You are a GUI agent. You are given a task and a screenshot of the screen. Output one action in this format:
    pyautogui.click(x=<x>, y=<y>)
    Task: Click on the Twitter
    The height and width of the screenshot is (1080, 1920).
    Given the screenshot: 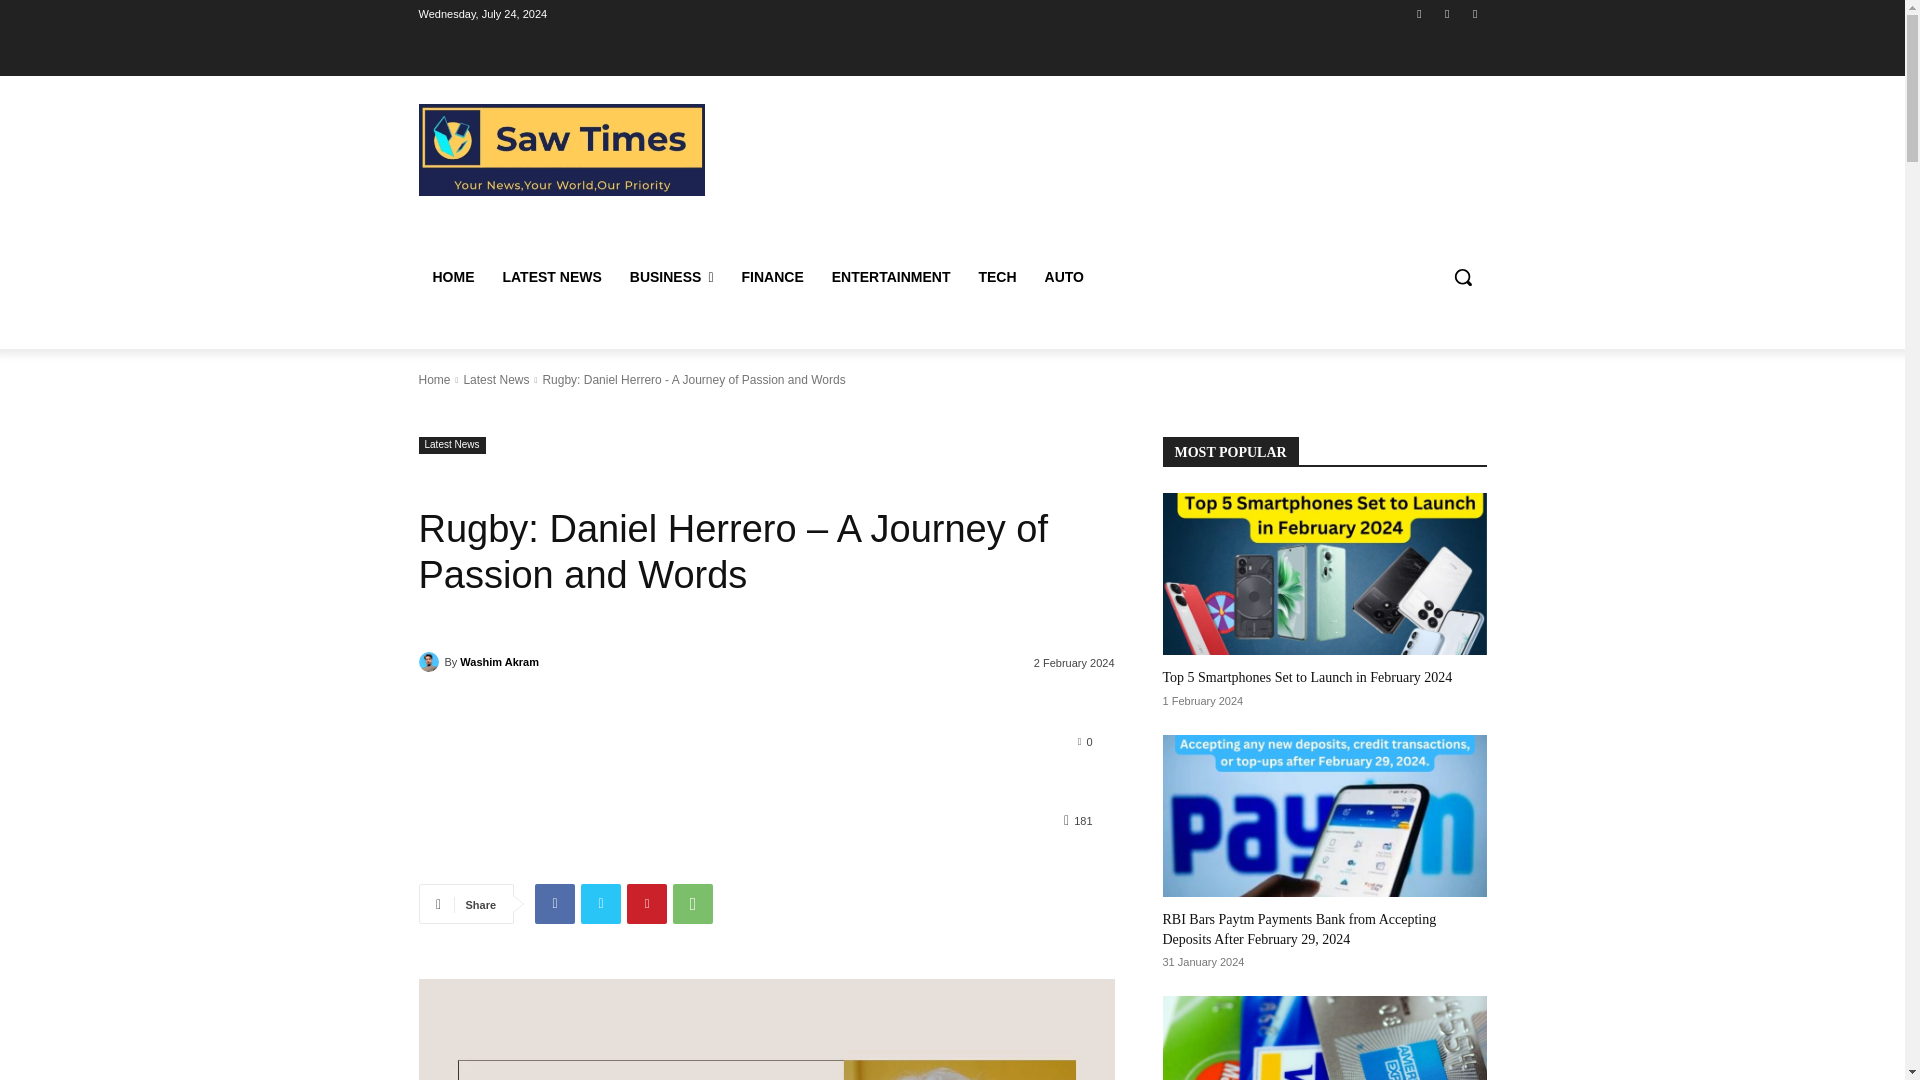 What is the action you would take?
    pyautogui.click(x=600, y=904)
    